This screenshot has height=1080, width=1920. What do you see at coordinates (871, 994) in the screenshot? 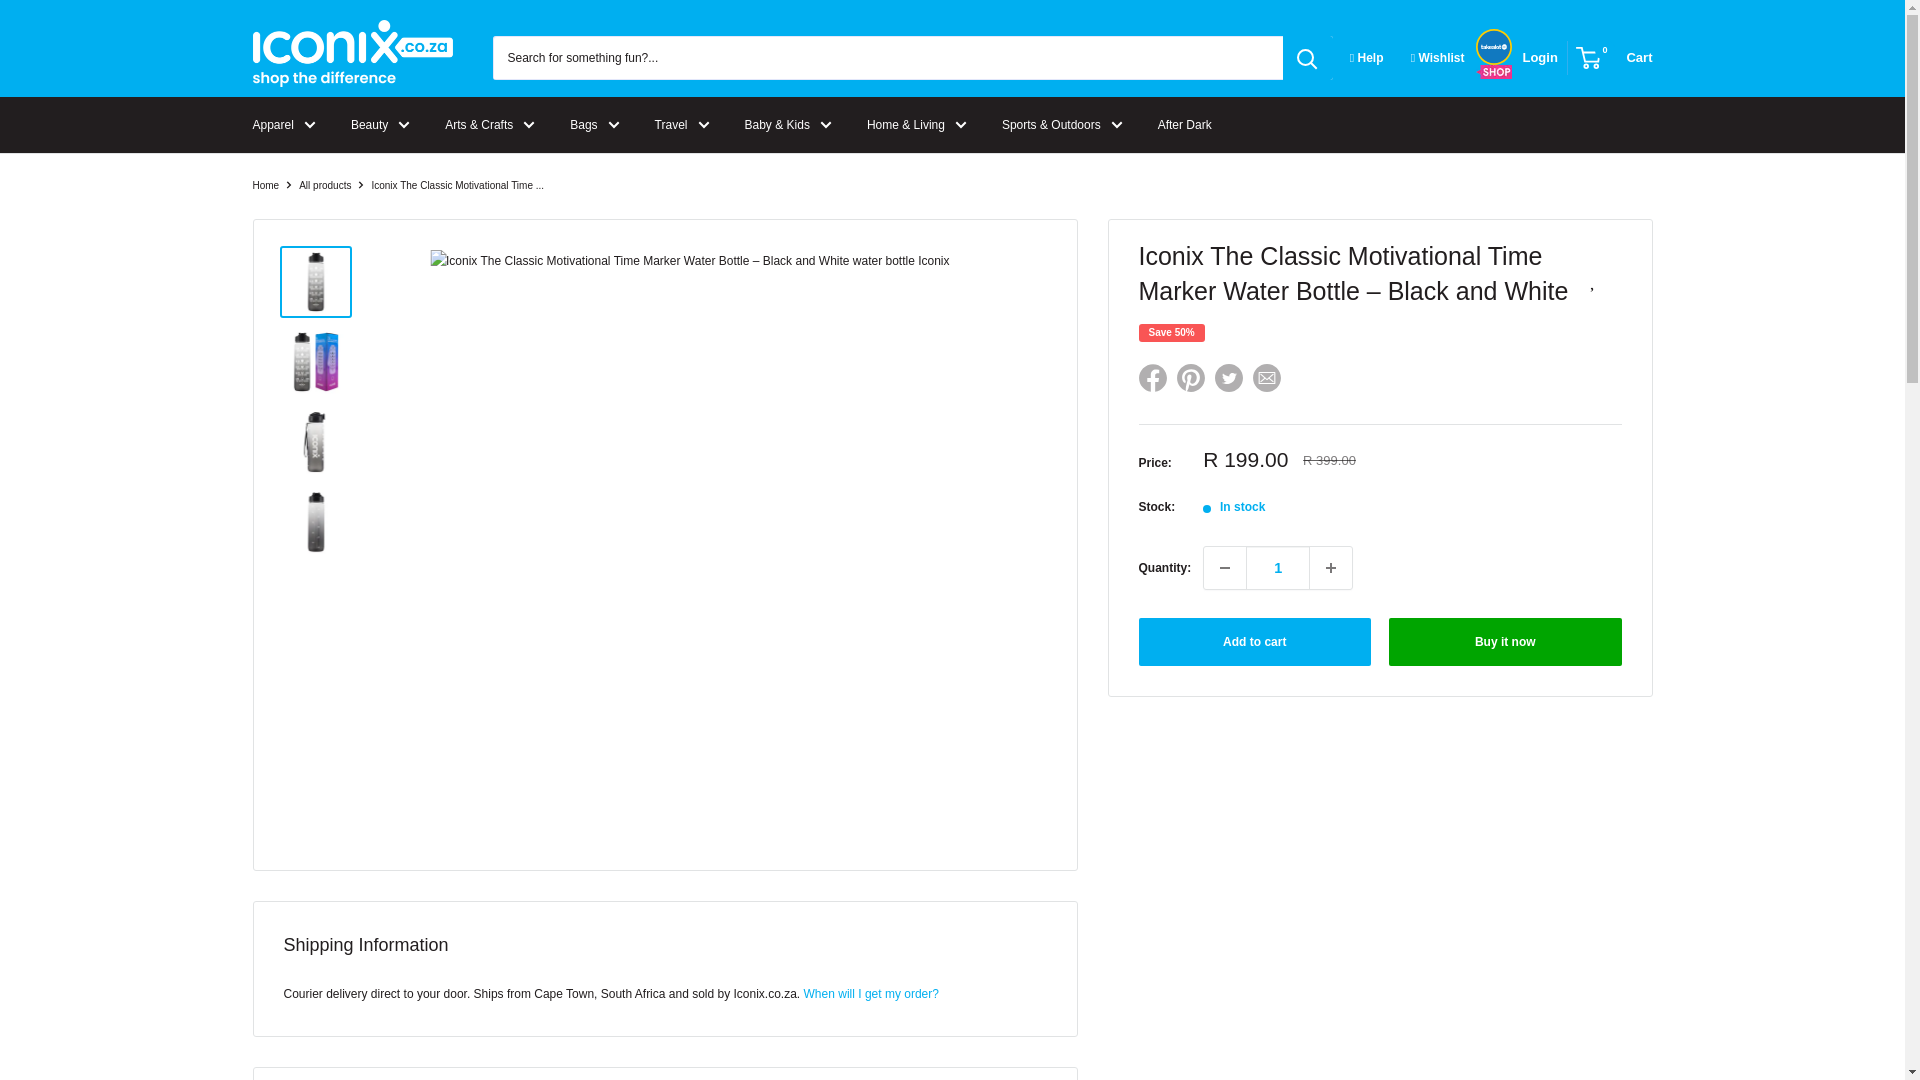
I see `Shipping Information` at bounding box center [871, 994].